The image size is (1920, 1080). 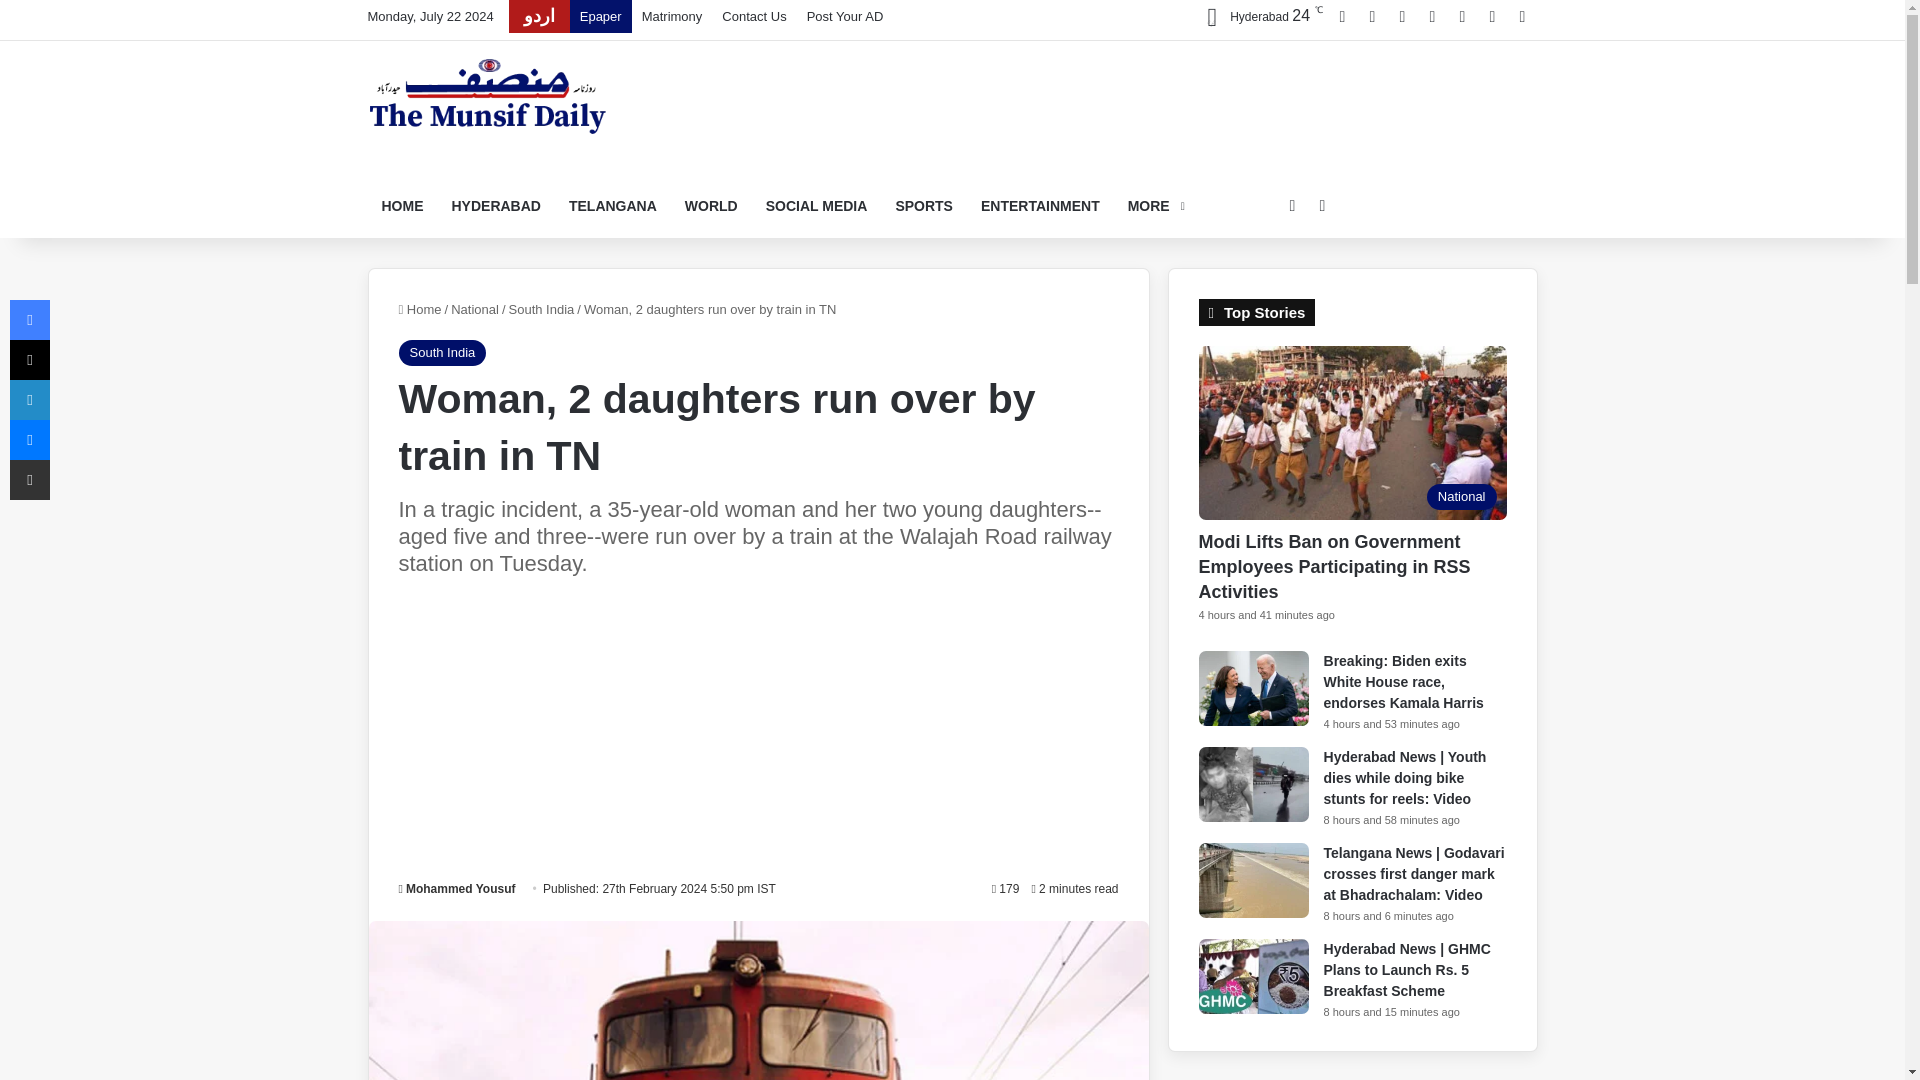 I want to click on Instagram, so click(x=1432, y=16).